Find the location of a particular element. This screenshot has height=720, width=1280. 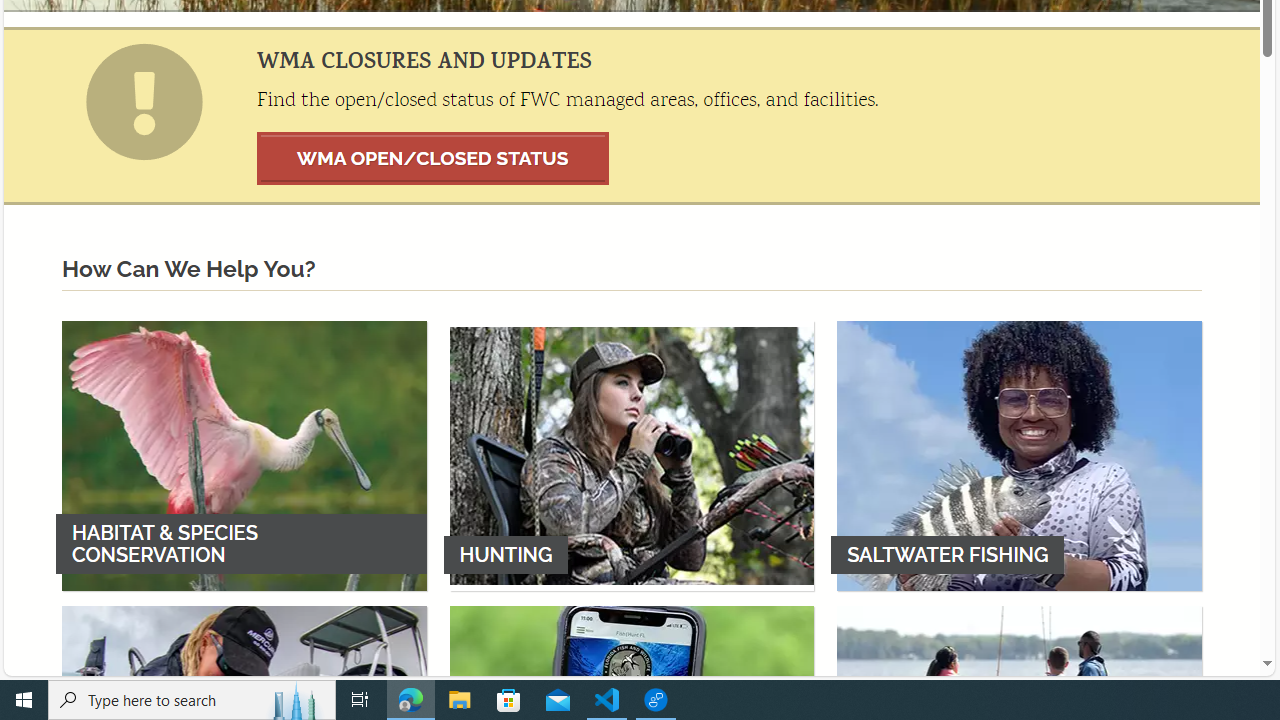

HABITAT & SPECIES CONSERVATION is located at coordinates (244, 455).